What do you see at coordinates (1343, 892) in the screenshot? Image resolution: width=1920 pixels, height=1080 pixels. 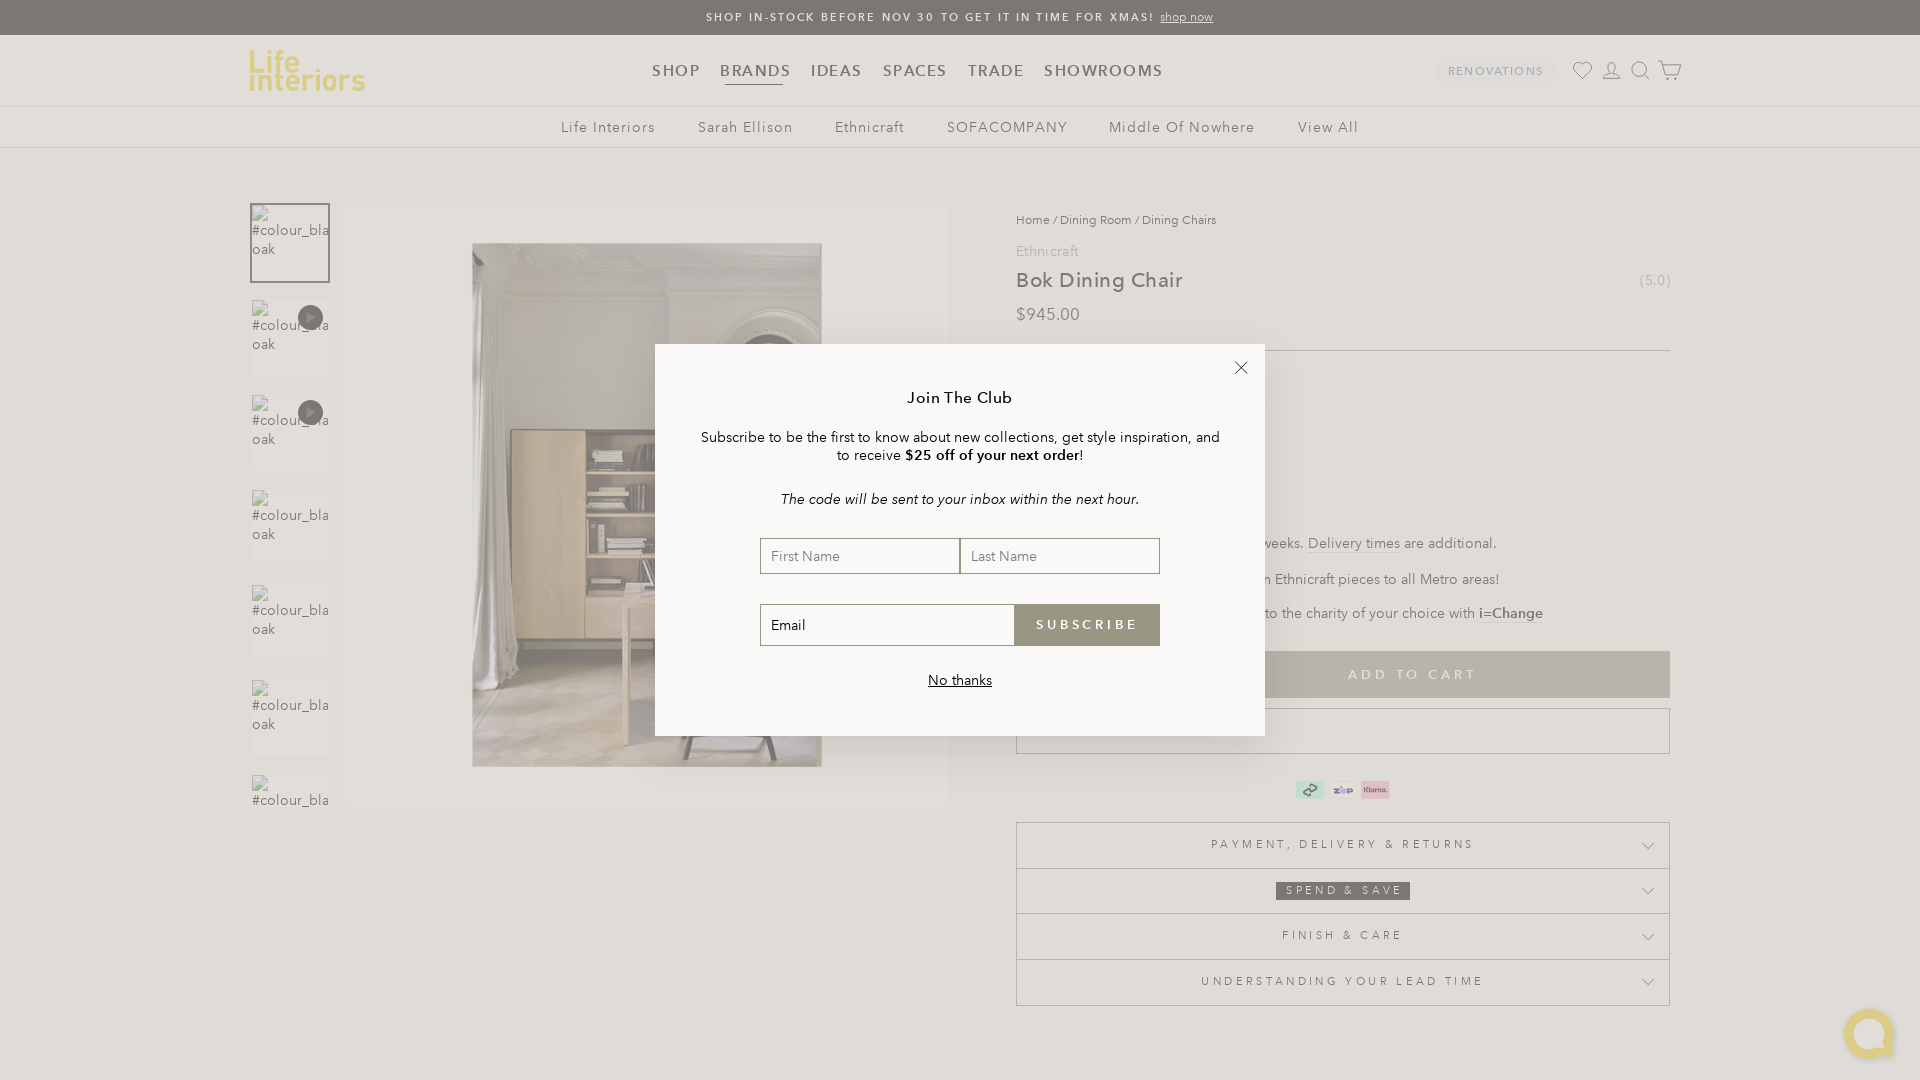 I see `SPEND & SAVE` at bounding box center [1343, 892].